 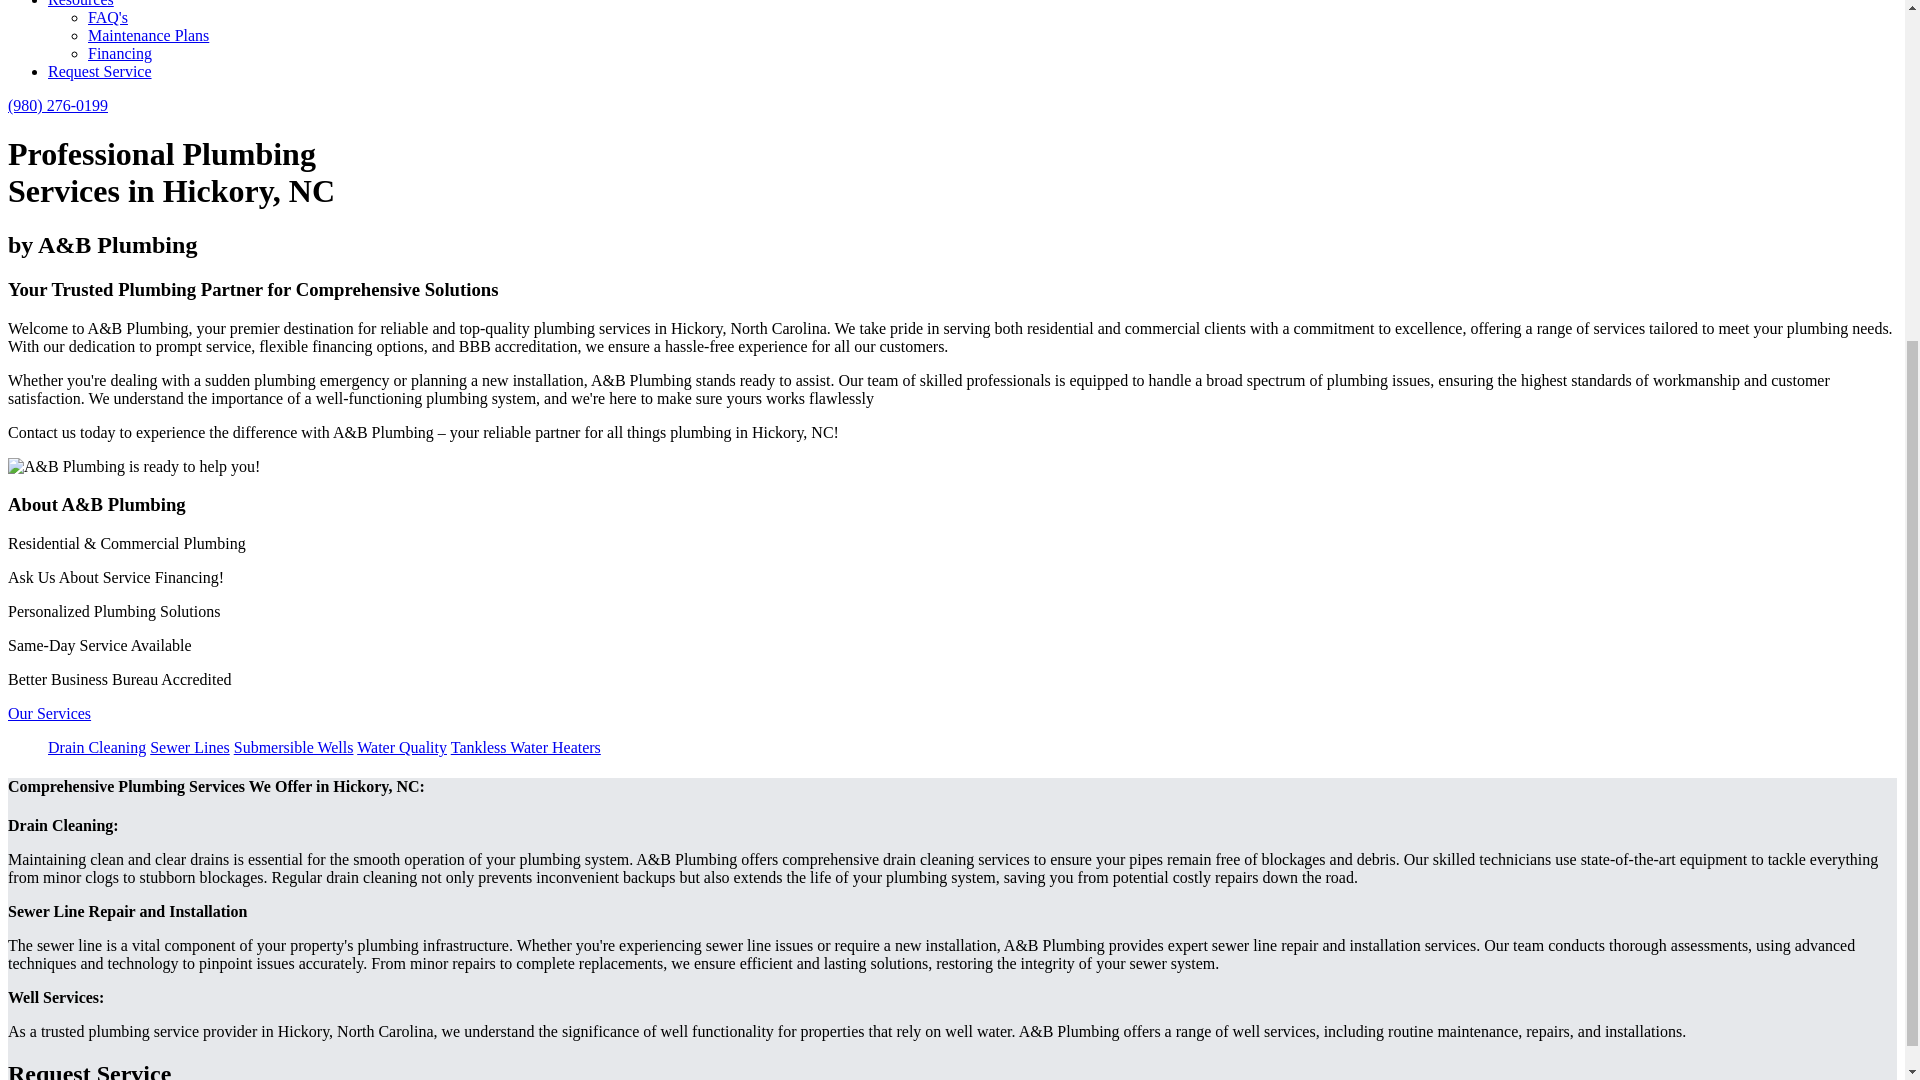 I want to click on Submersible Wells, so click(x=294, y=747).